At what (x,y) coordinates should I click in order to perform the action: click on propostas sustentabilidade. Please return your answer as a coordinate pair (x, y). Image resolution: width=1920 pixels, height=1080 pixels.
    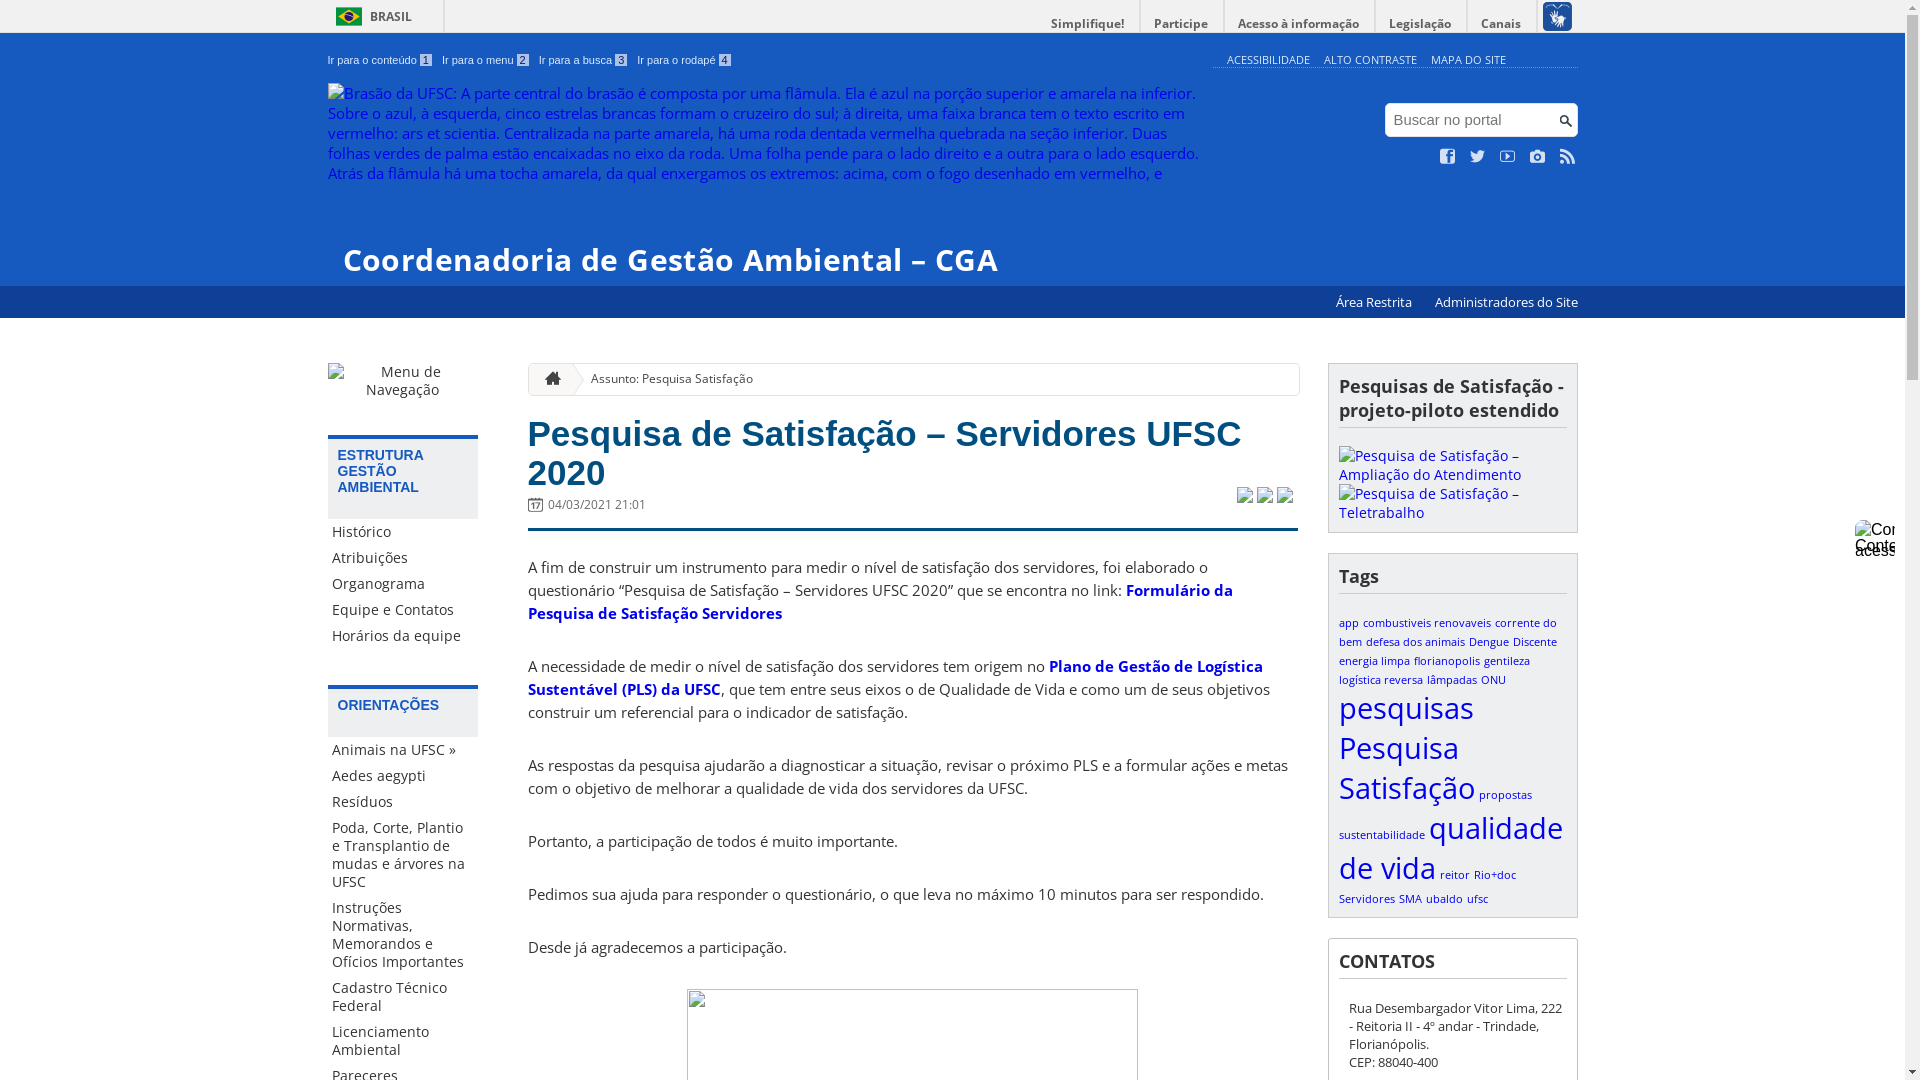
    Looking at the image, I should click on (1434, 815).